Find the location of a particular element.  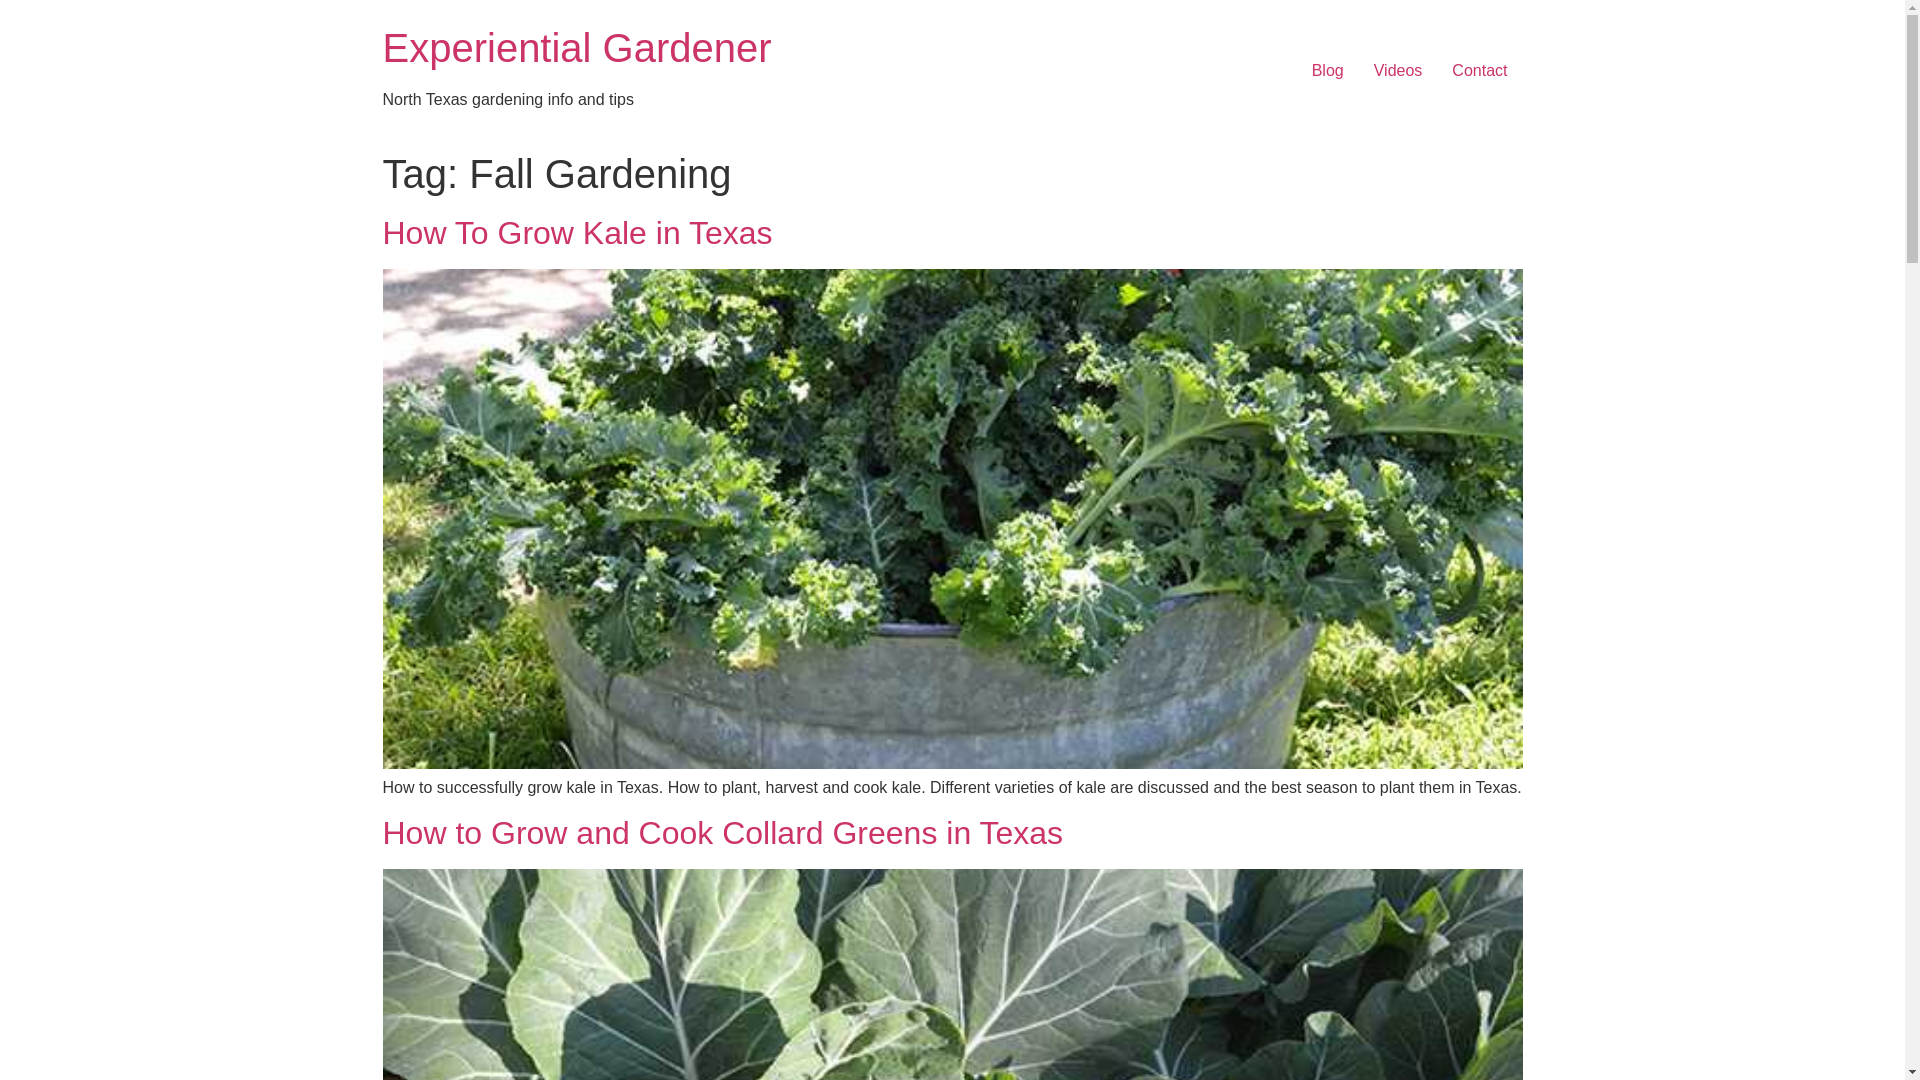

Contact is located at coordinates (1479, 70).